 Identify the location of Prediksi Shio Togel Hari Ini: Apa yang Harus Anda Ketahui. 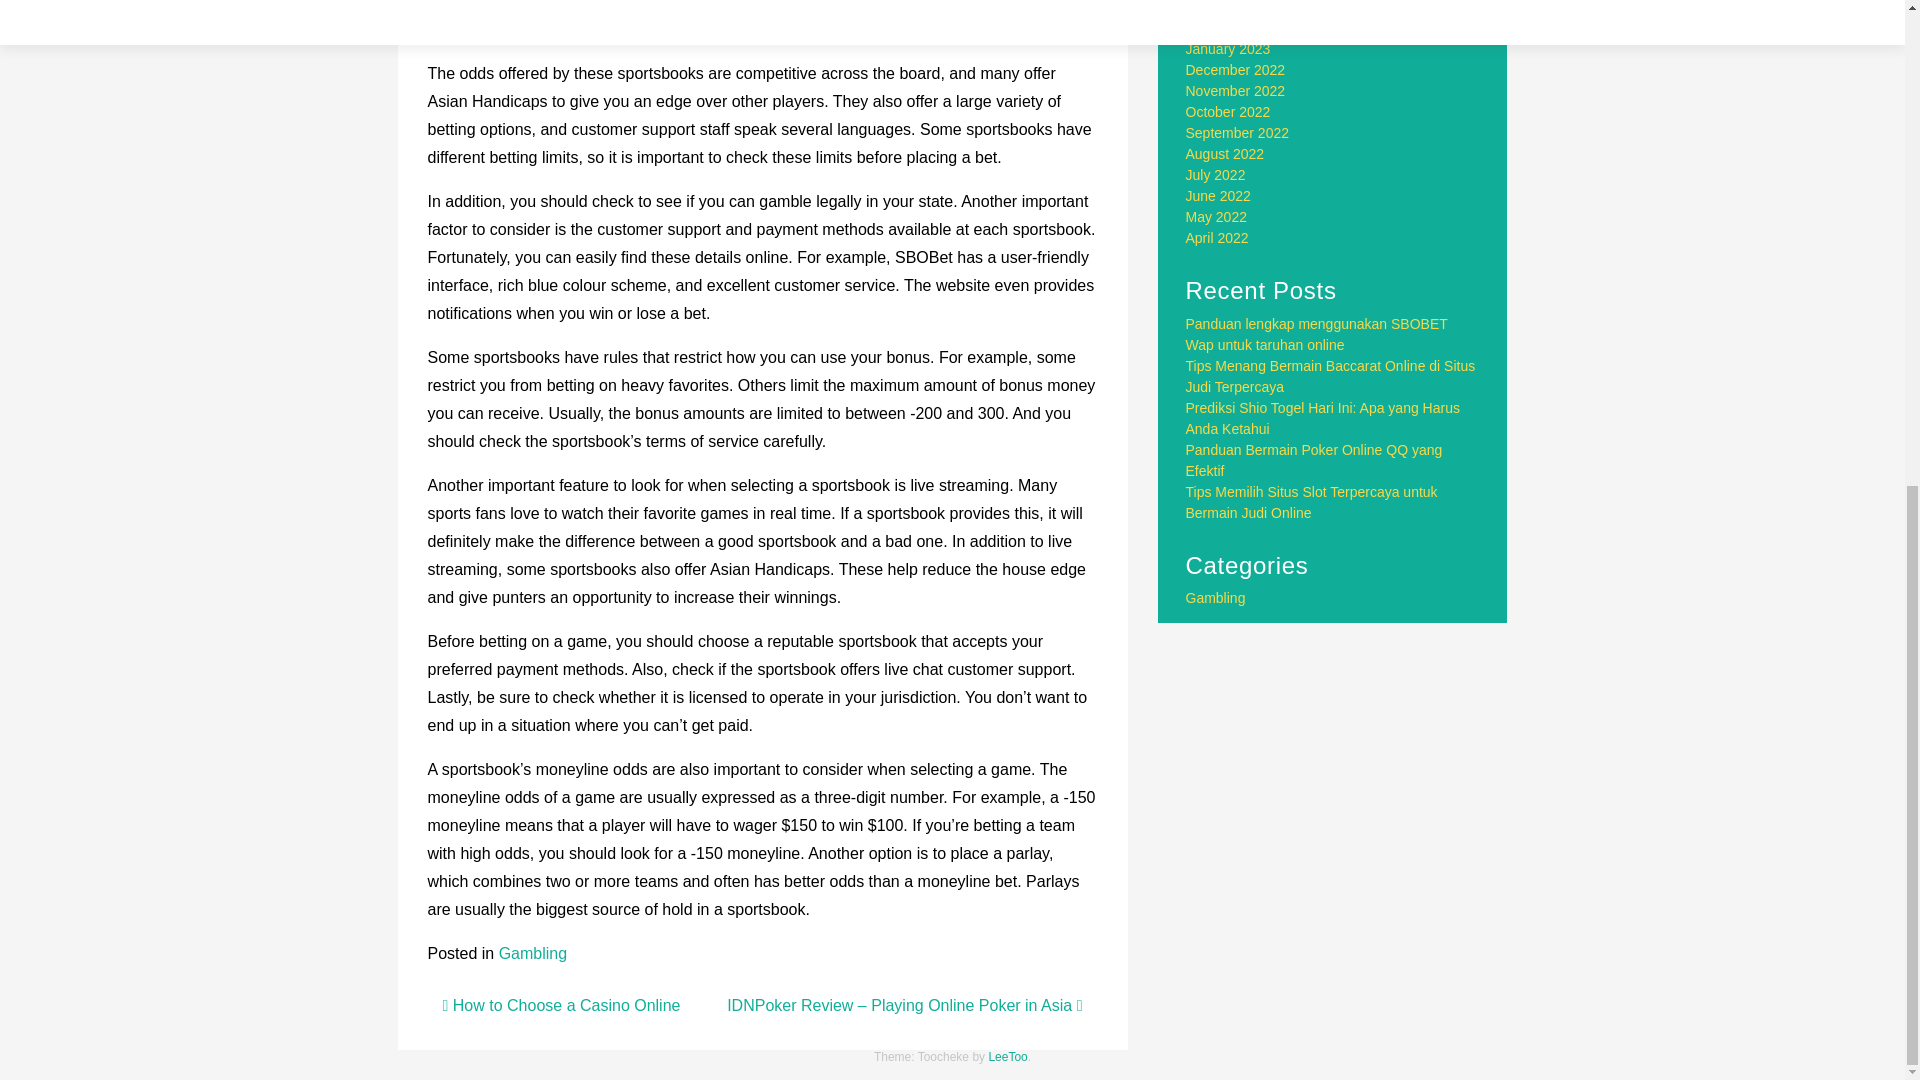
(1322, 418).